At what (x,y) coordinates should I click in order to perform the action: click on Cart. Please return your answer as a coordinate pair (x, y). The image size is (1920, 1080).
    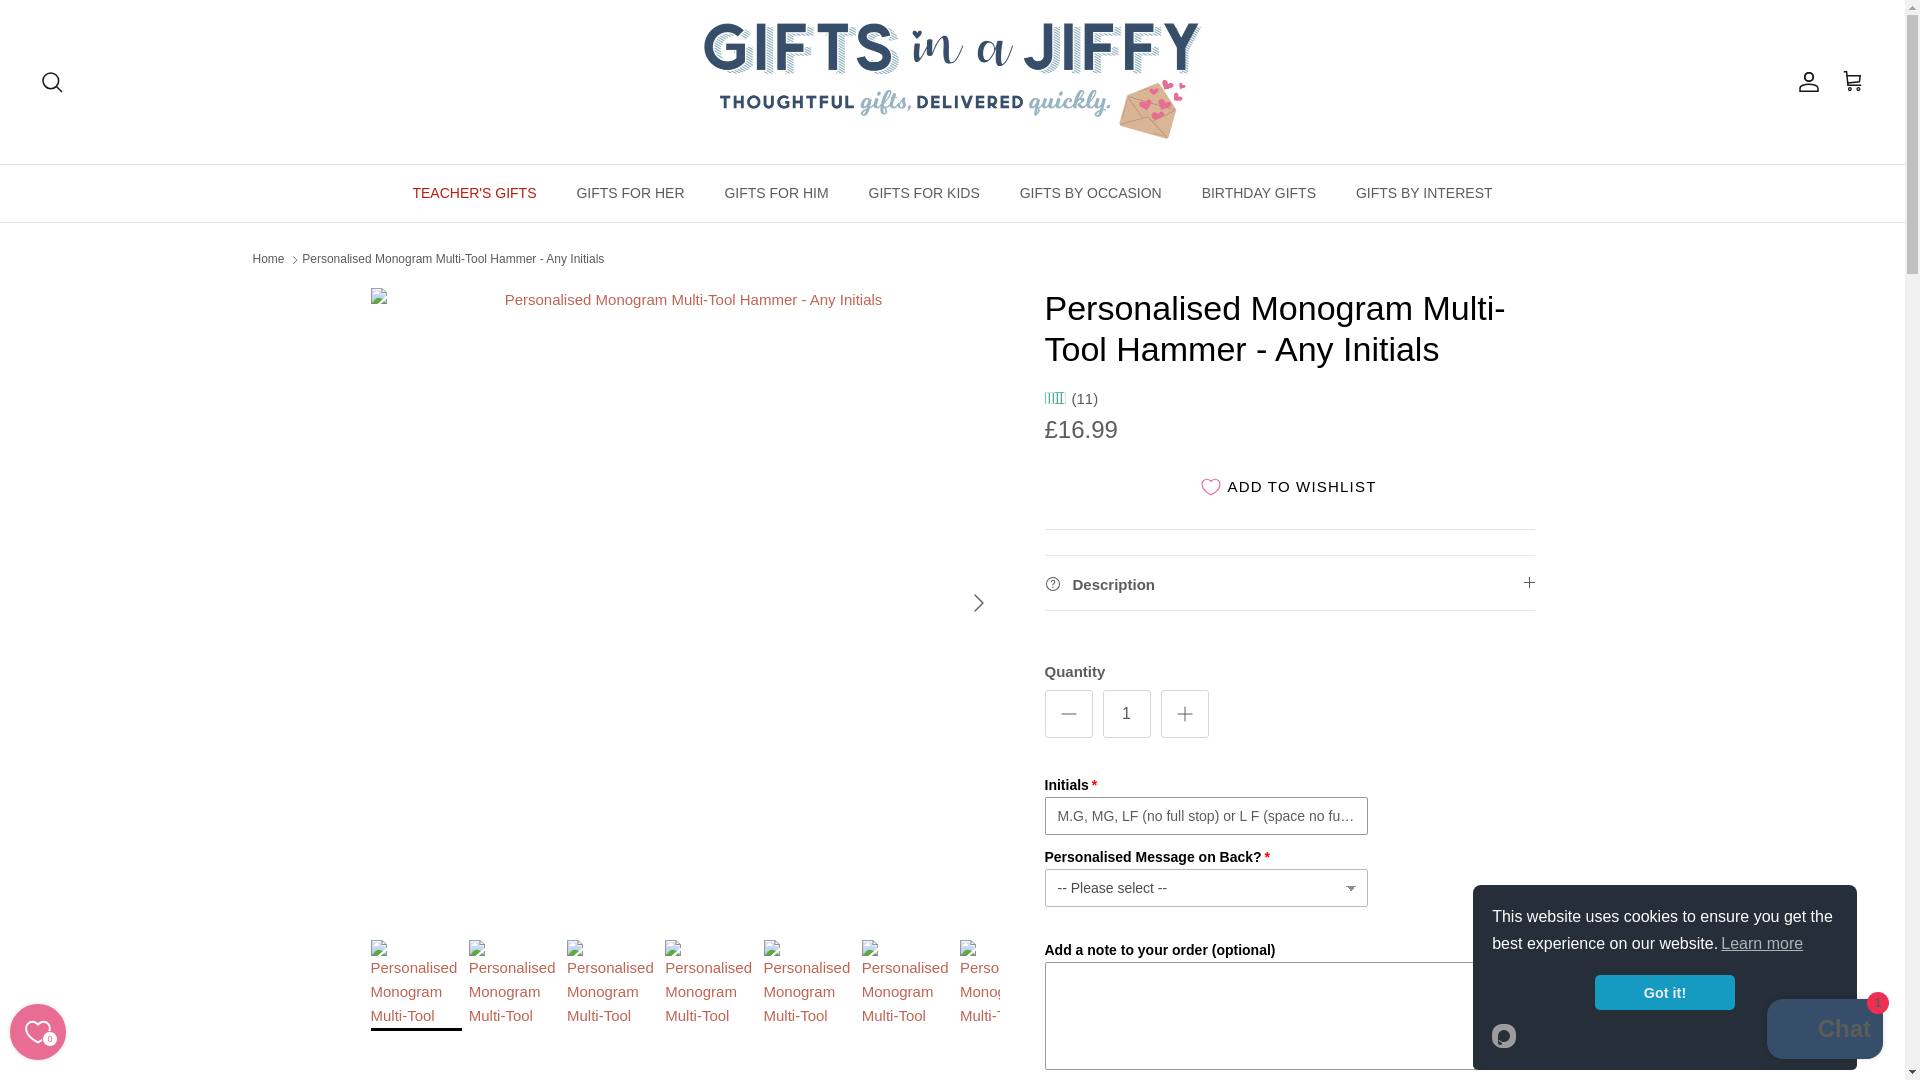
    Looking at the image, I should click on (1852, 82).